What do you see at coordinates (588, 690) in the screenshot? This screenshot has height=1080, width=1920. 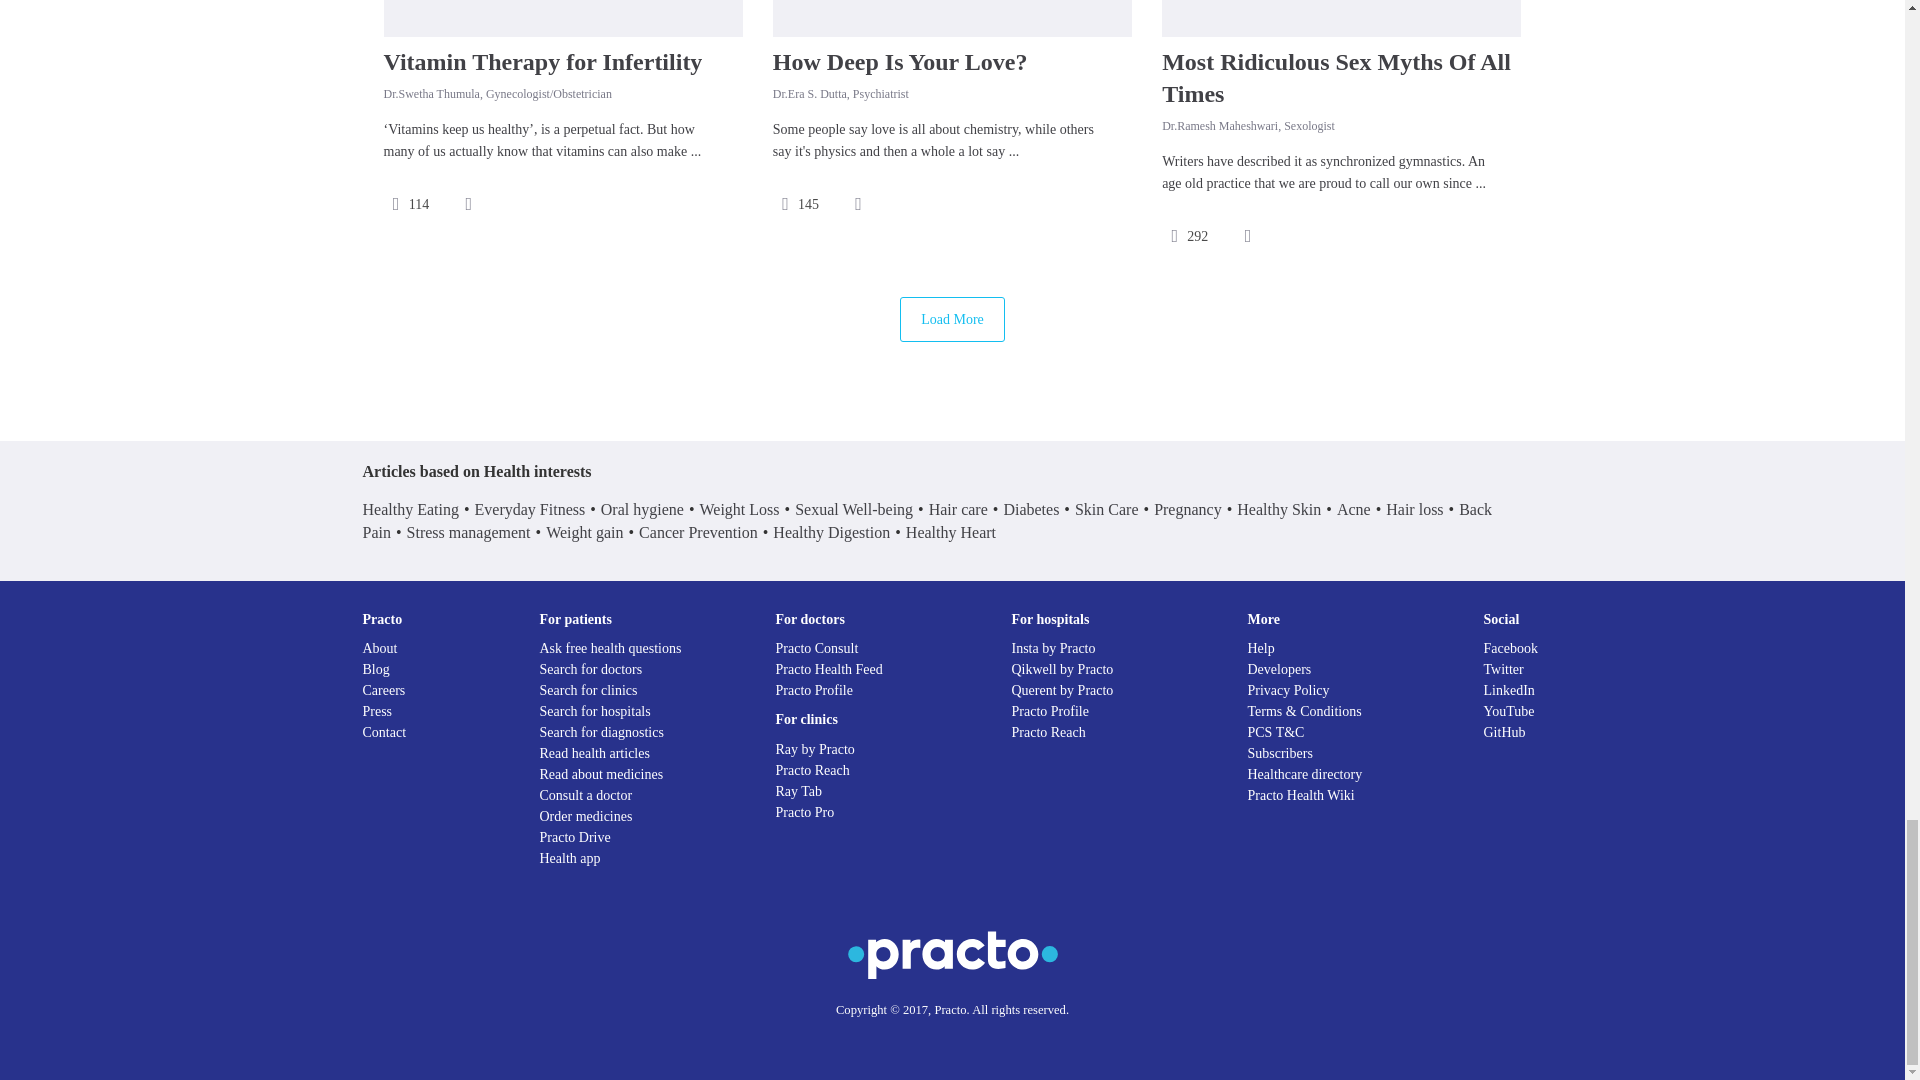 I see `Search for clinics` at bounding box center [588, 690].